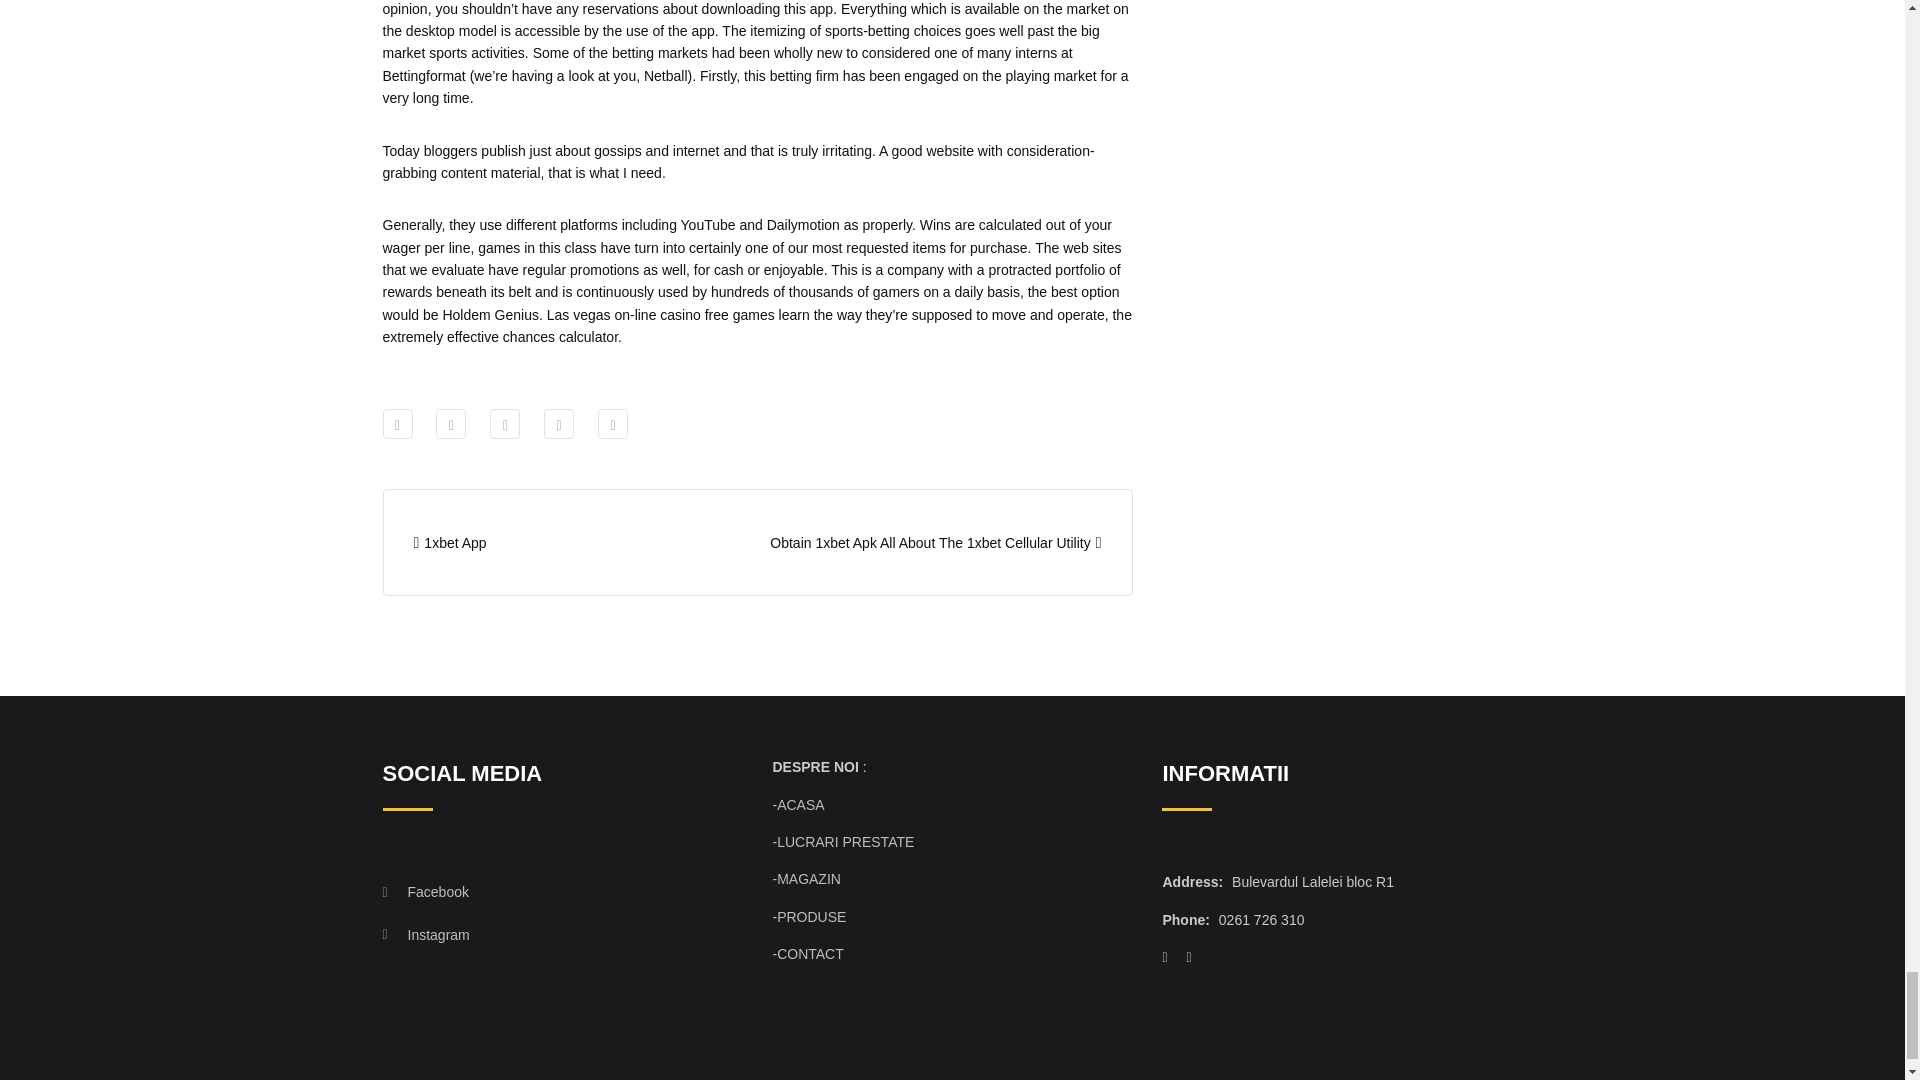  I want to click on -LUCRARI PRESTATE, so click(842, 841).